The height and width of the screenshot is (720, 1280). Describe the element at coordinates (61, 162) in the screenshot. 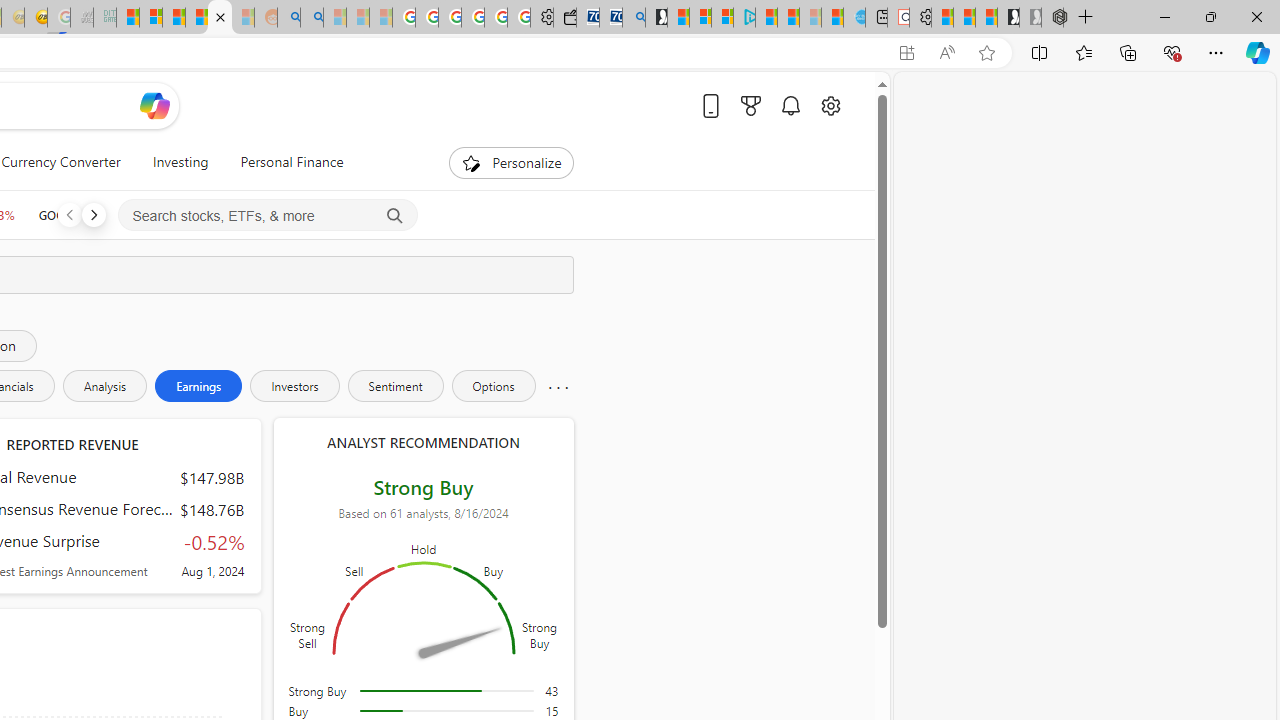

I see `Currency Converter` at that location.